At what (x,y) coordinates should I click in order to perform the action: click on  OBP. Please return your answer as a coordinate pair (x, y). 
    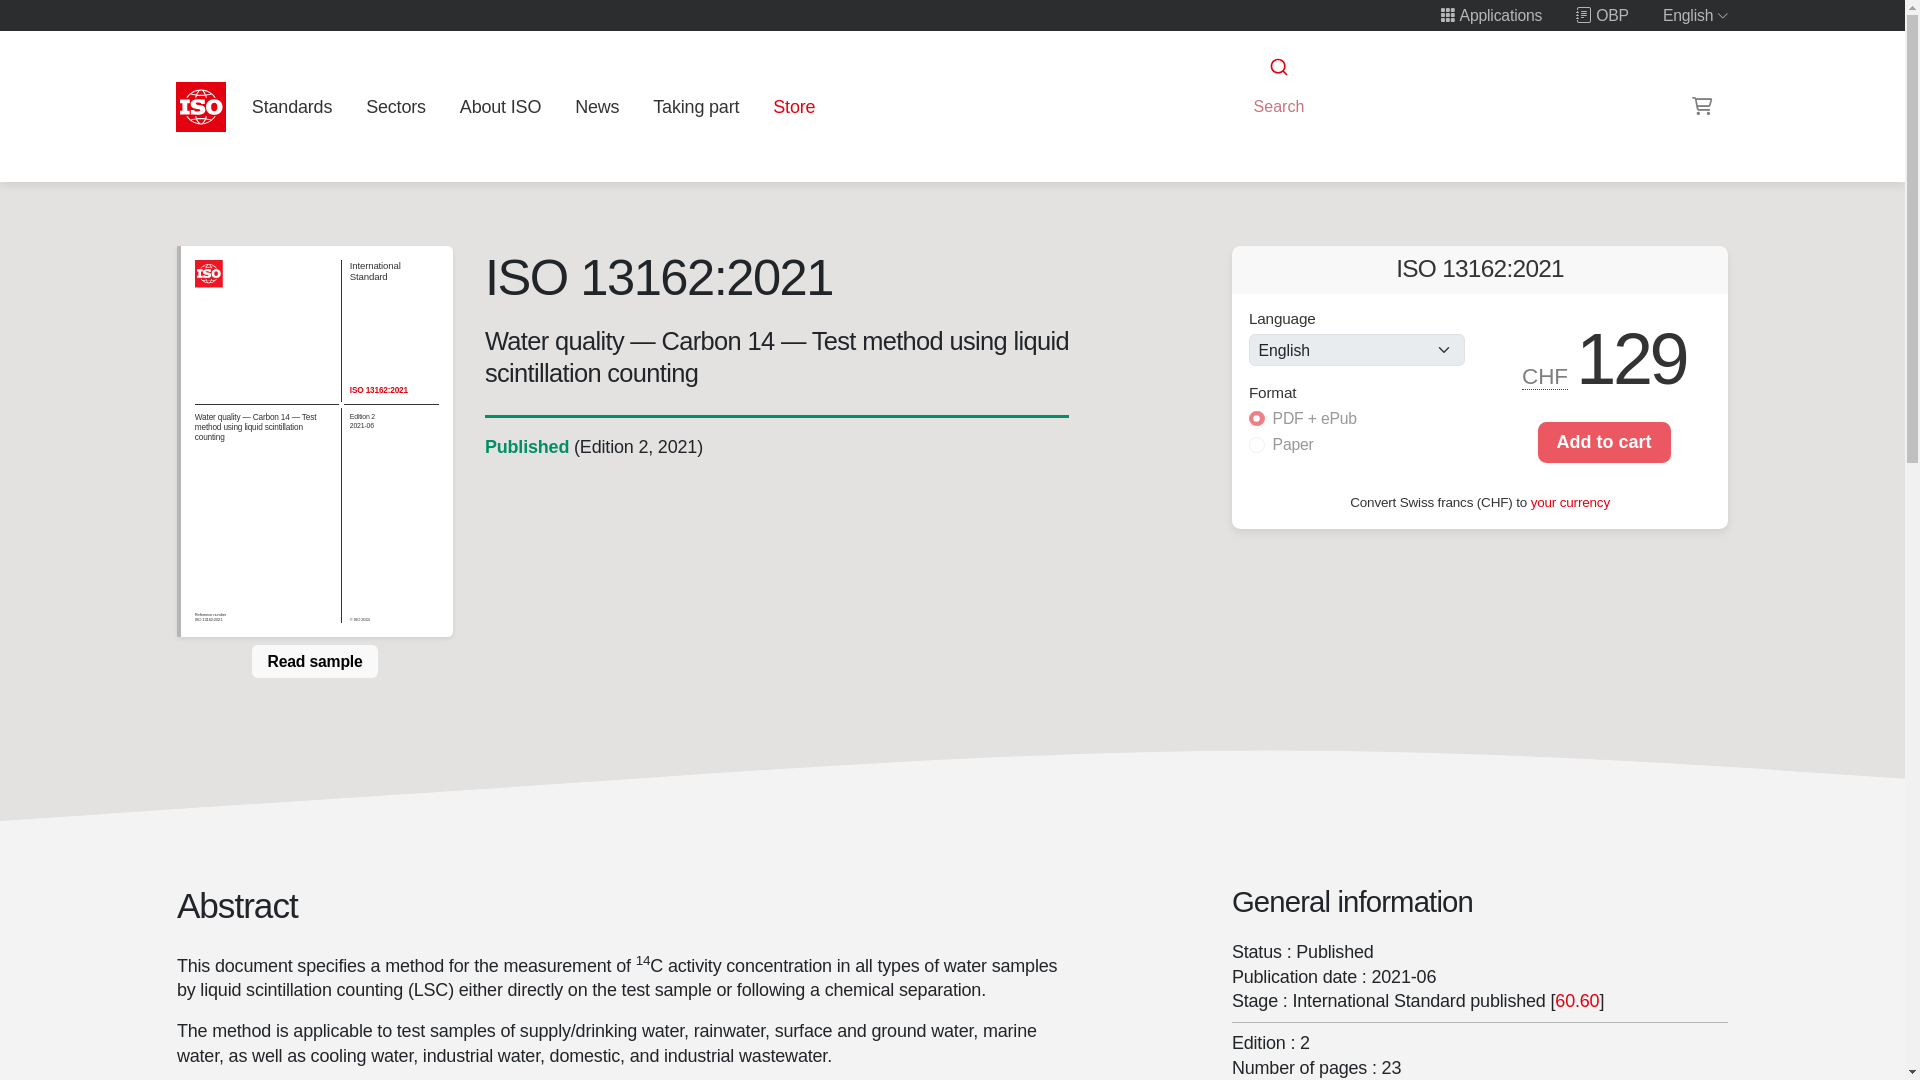
    Looking at the image, I should click on (1602, 15).